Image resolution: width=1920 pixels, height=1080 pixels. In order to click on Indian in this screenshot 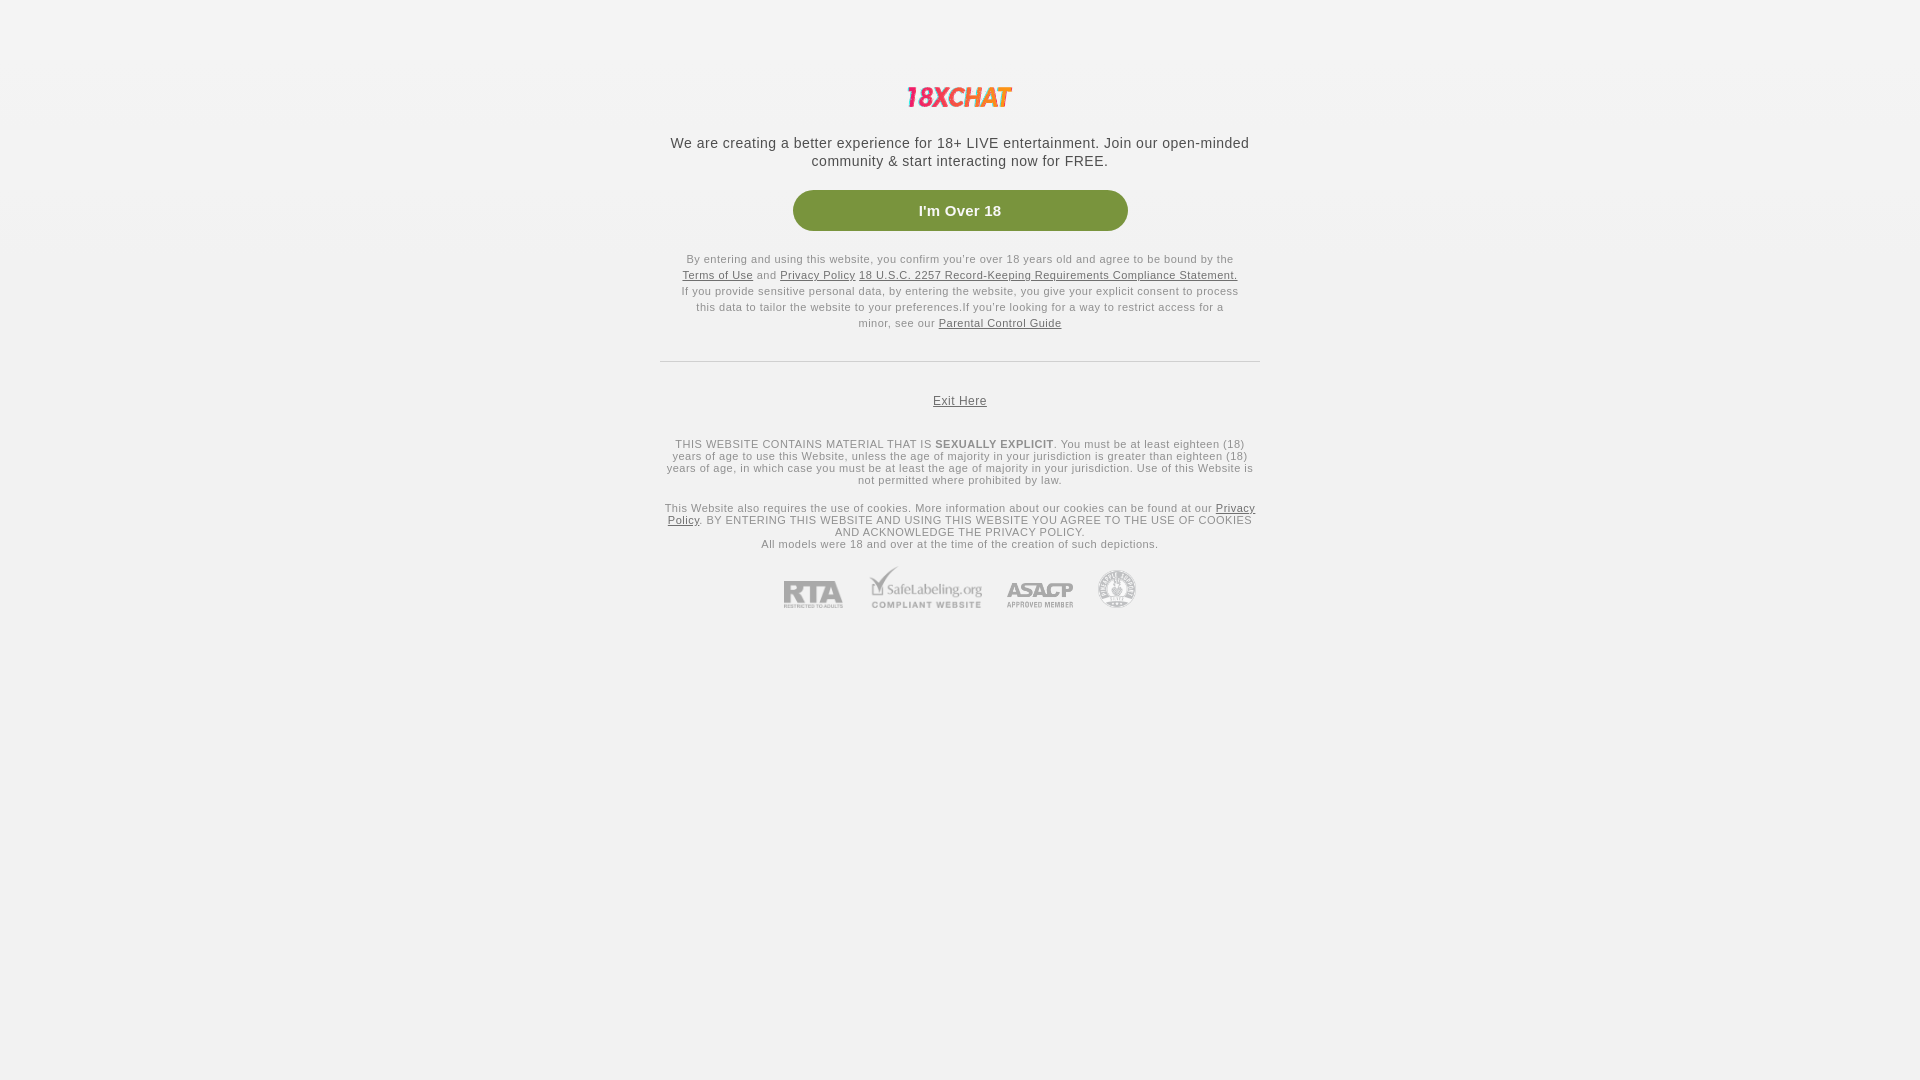, I will do `click(38, 932)`.